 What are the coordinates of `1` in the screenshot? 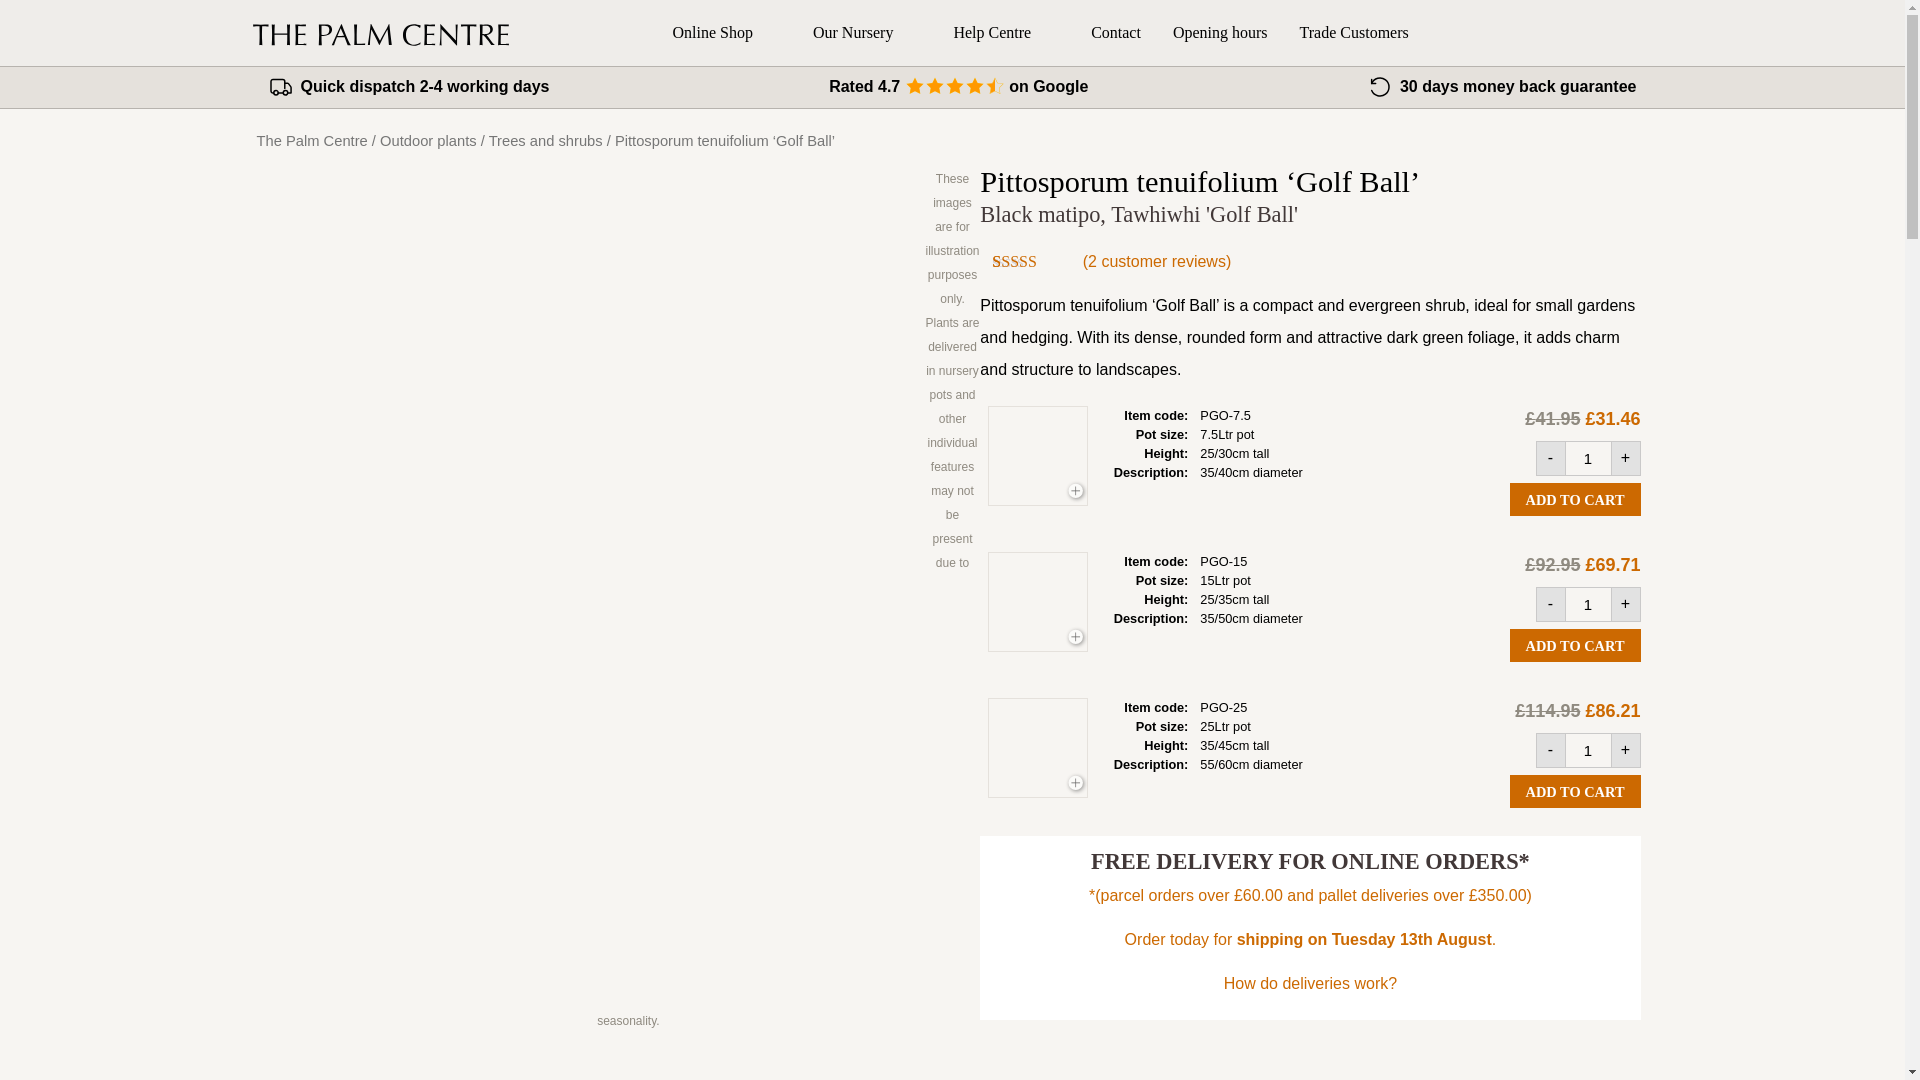 It's located at (1588, 750).